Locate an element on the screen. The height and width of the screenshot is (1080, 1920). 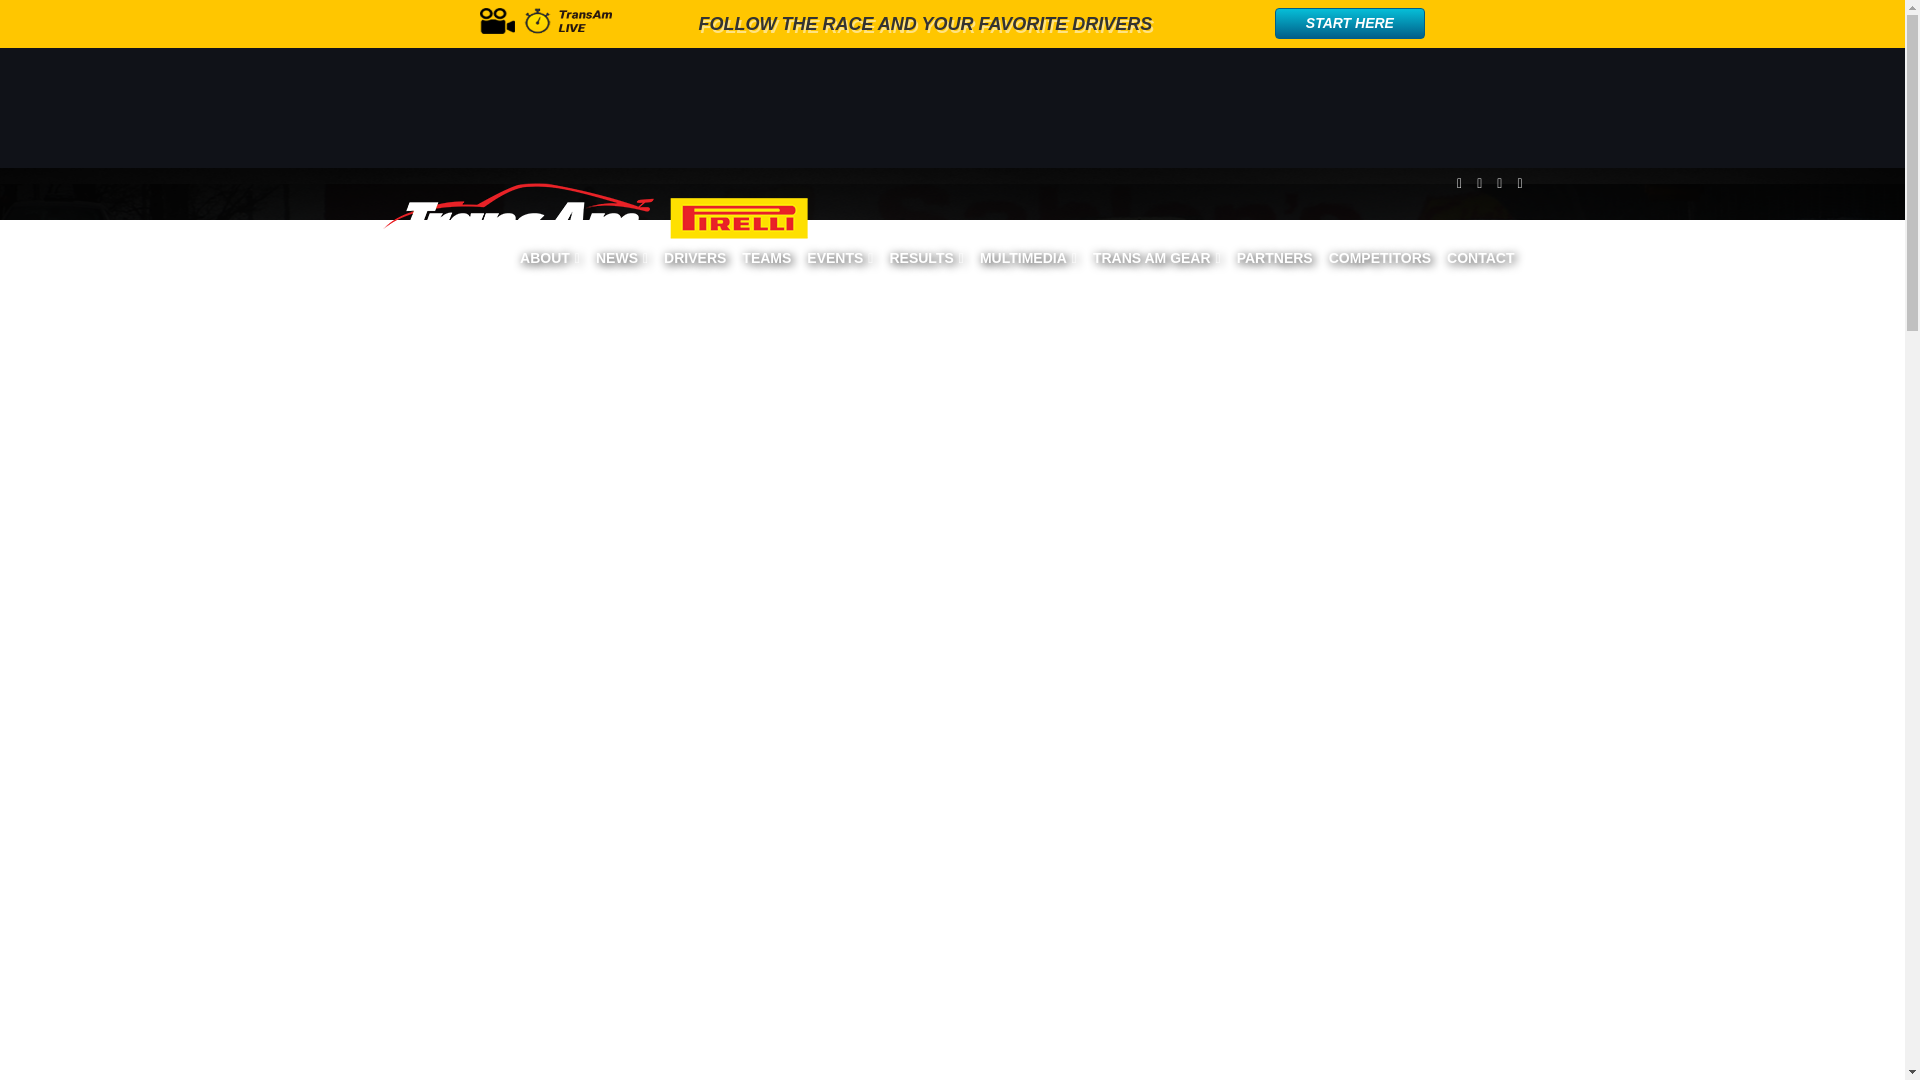
RESULTS is located at coordinates (926, 258).